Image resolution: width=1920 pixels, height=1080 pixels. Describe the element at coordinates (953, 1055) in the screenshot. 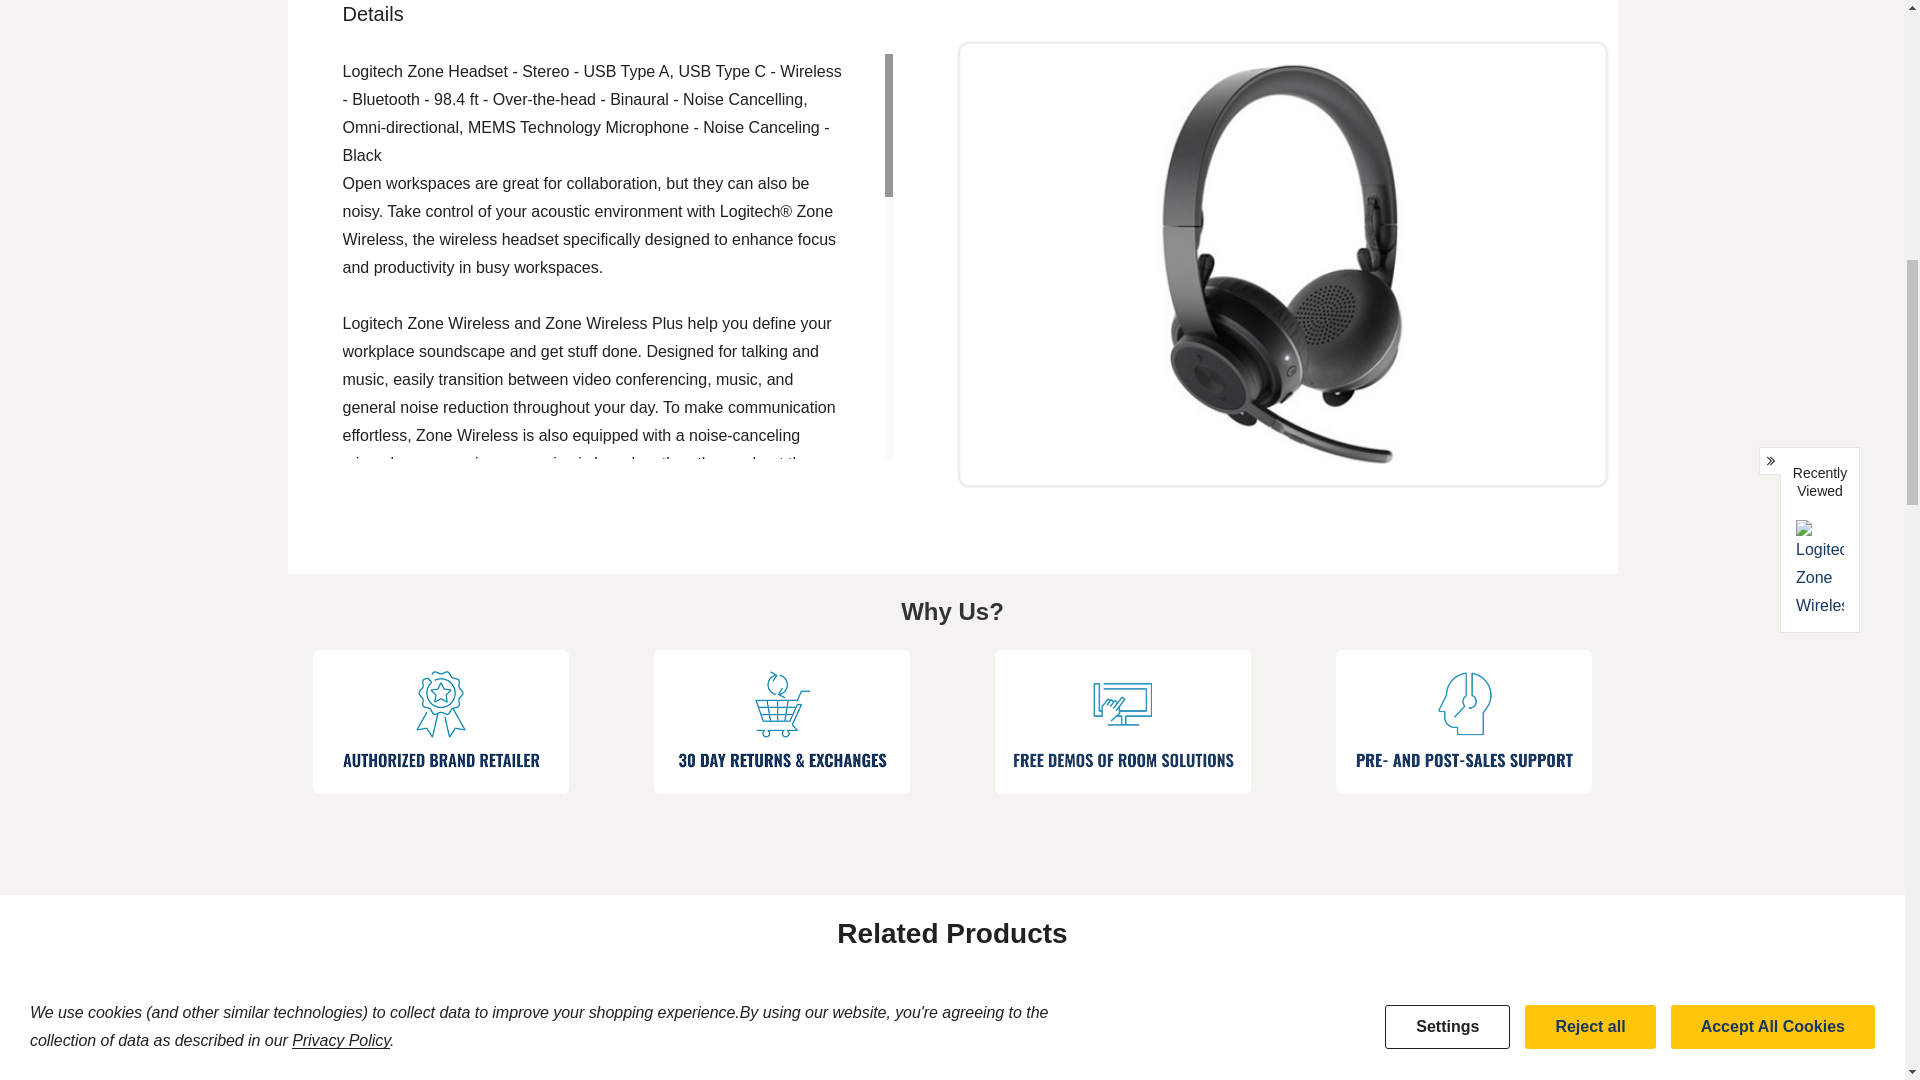

I see `Logitech Zone Wireless - Teams` at that location.